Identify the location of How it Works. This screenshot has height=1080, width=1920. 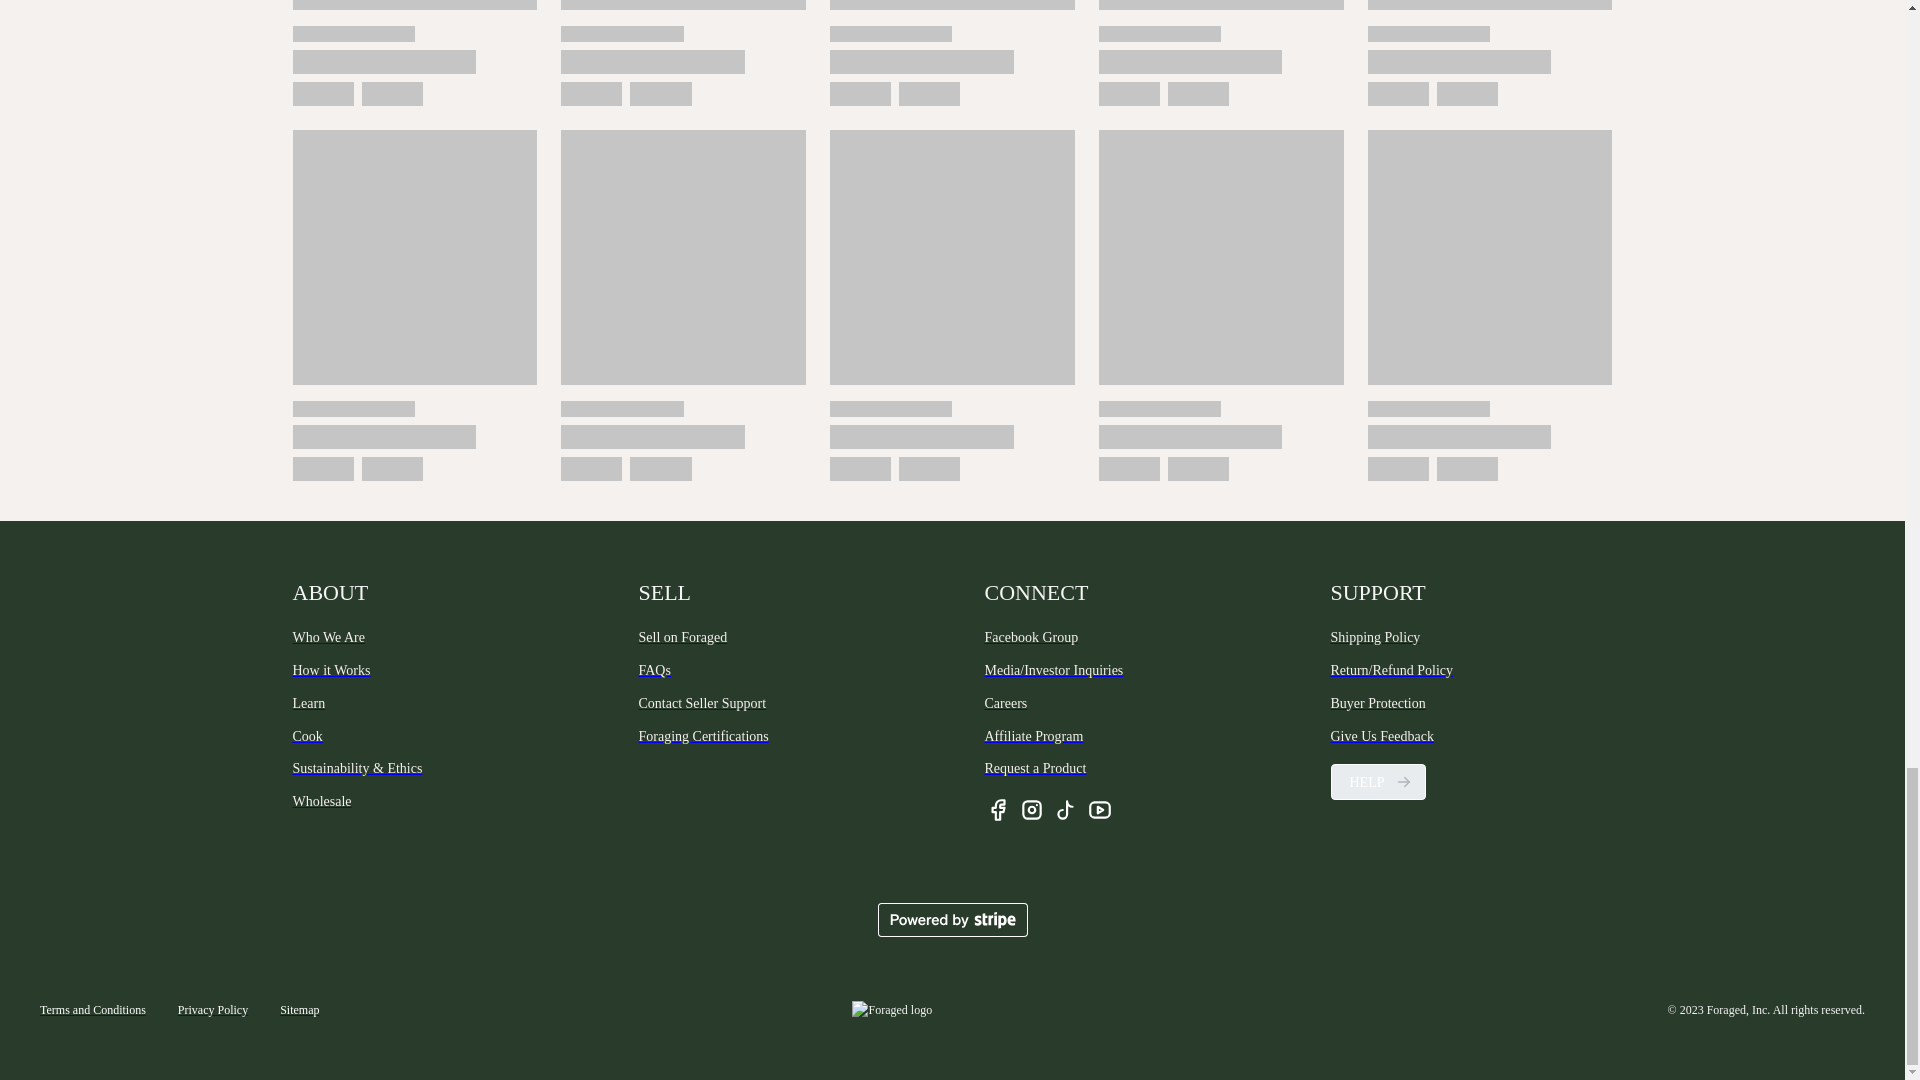
(432, 670).